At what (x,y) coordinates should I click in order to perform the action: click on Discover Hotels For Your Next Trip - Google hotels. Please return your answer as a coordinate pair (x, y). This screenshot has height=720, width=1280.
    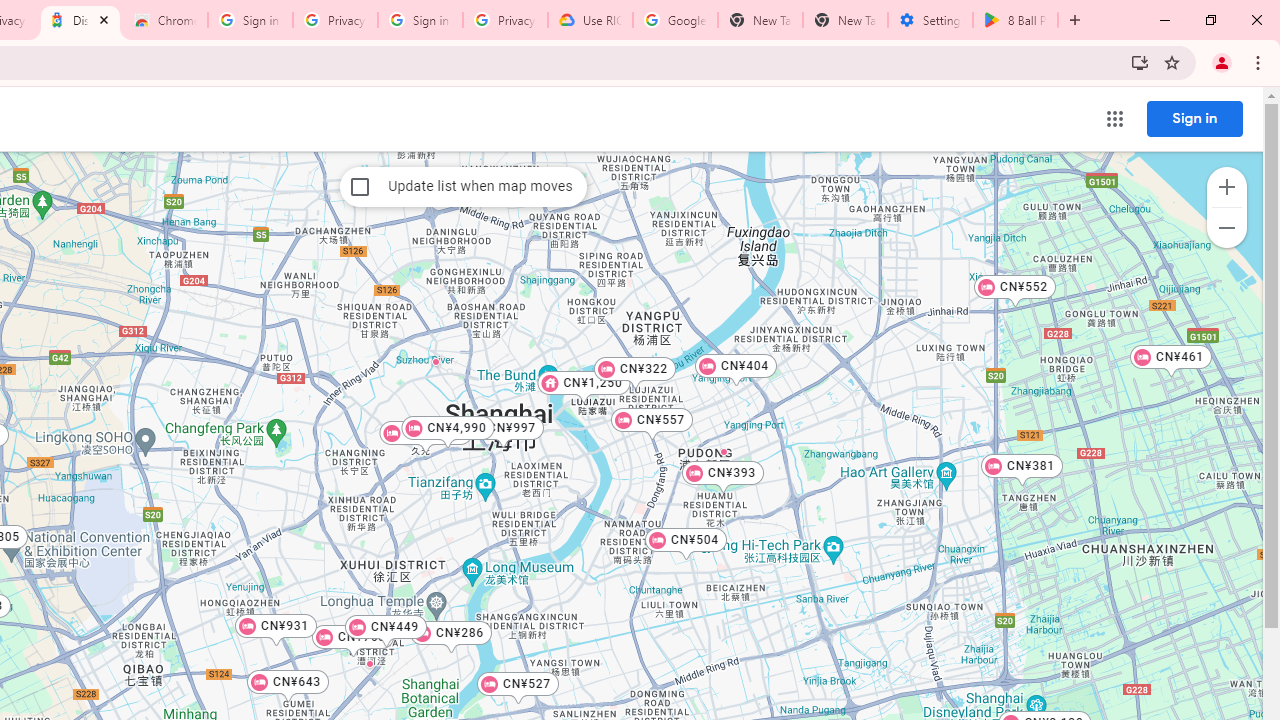
    Looking at the image, I should click on (80, 20).